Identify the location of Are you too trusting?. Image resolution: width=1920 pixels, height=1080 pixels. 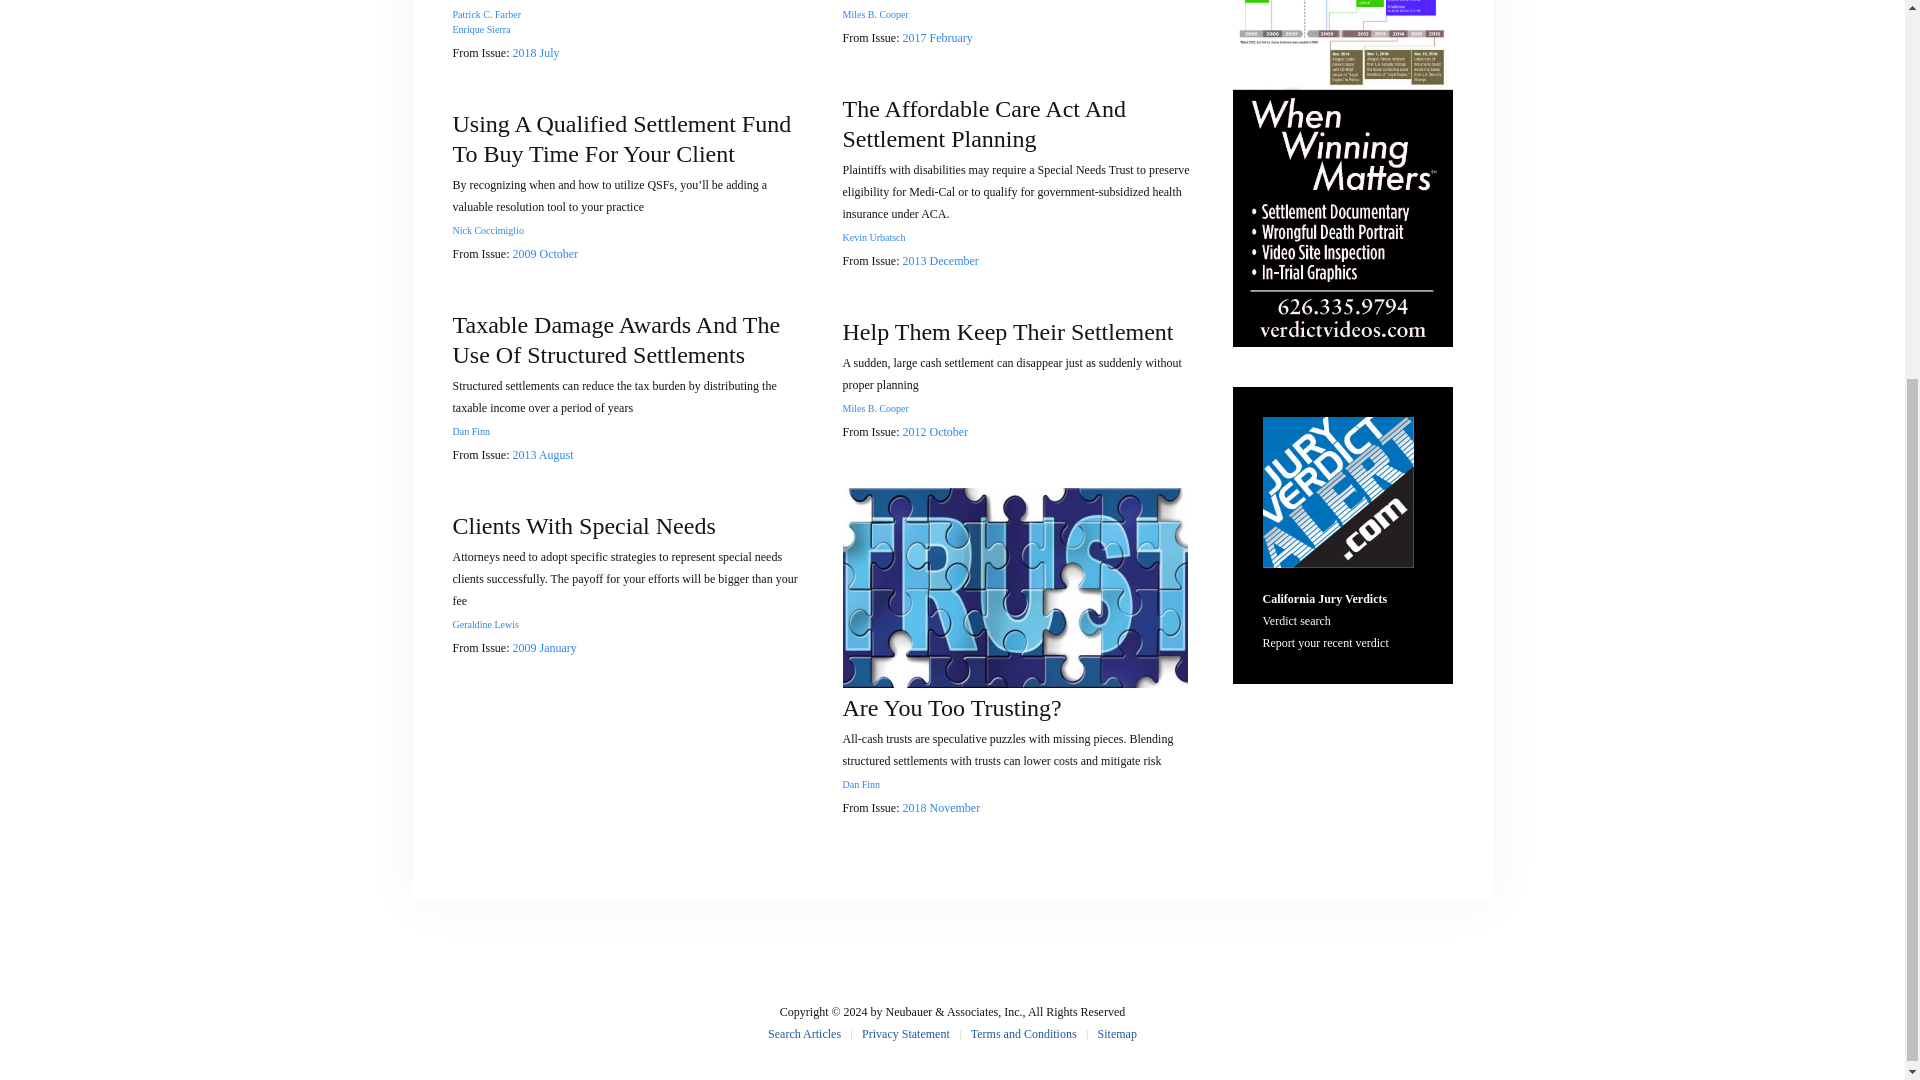
(1014, 586).